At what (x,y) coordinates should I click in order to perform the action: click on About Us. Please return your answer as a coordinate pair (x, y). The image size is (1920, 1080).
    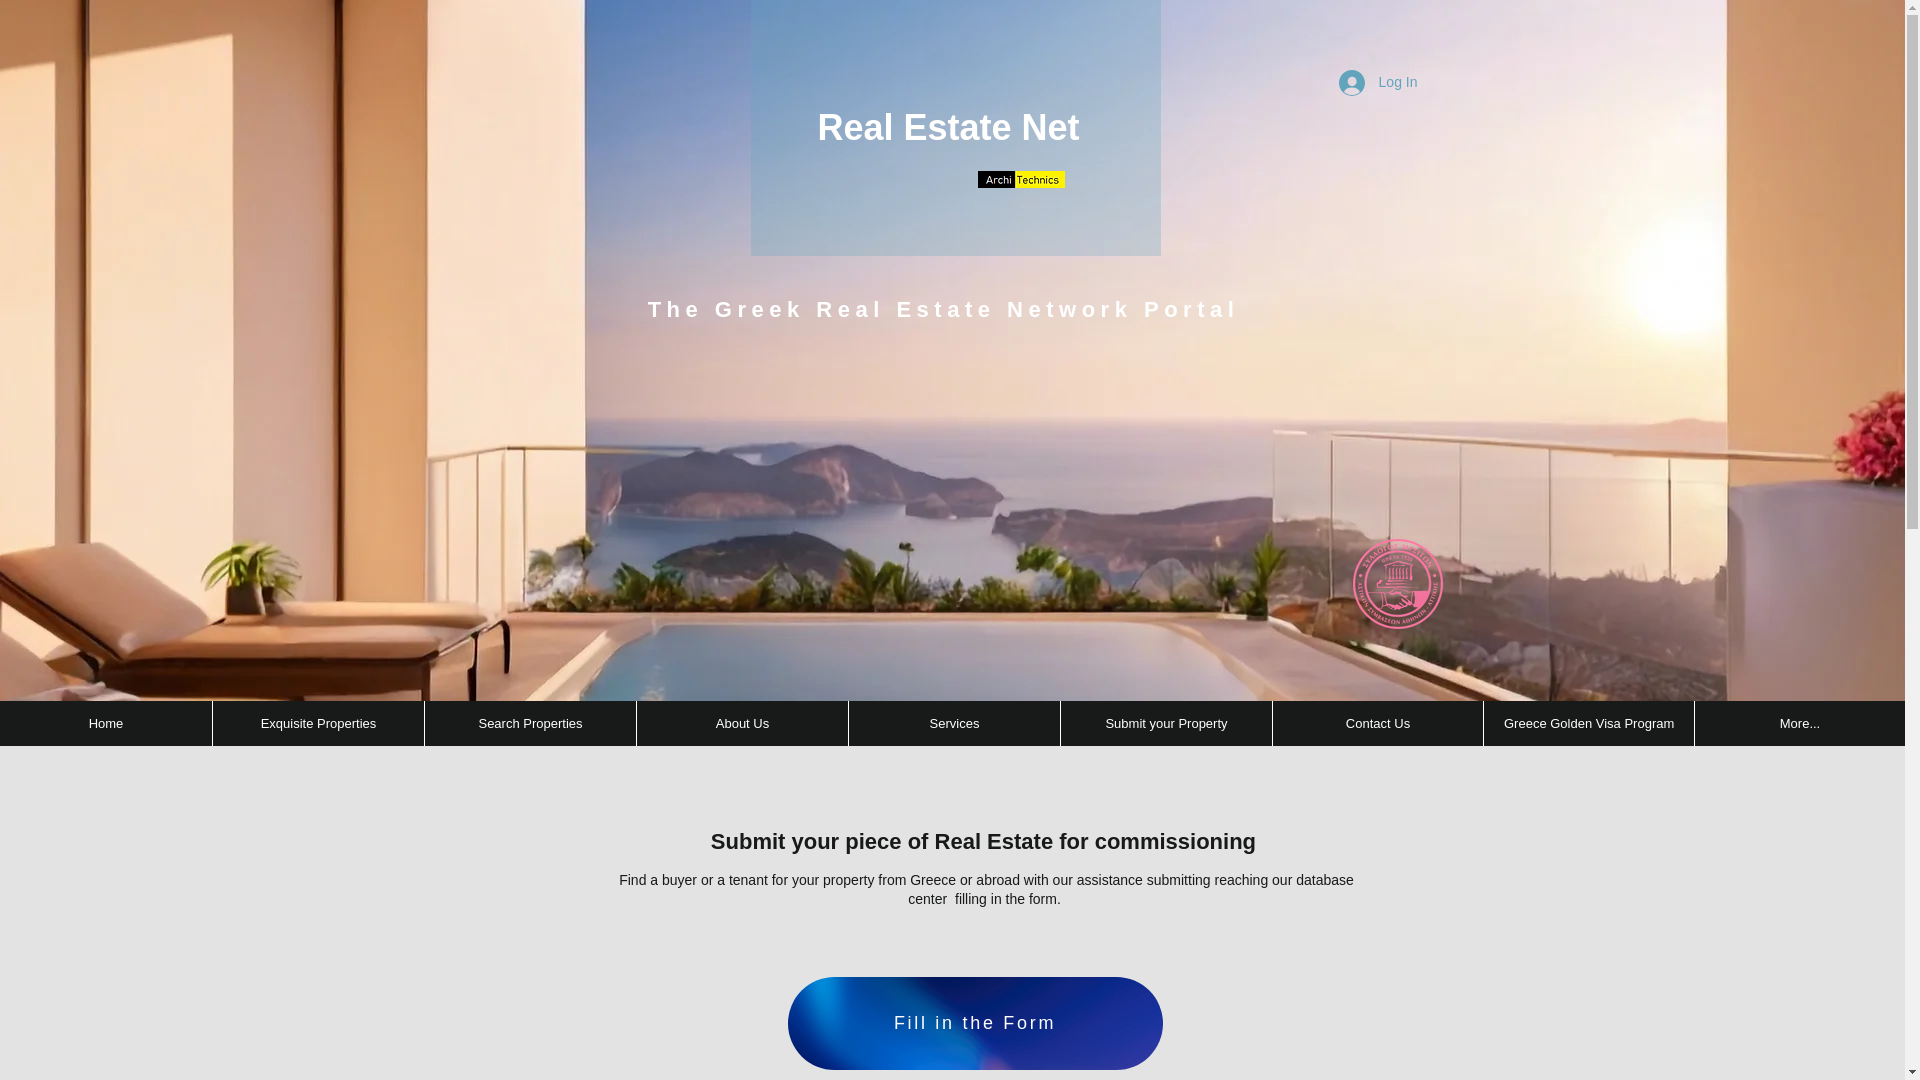
    Looking at the image, I should click on (742, 723).